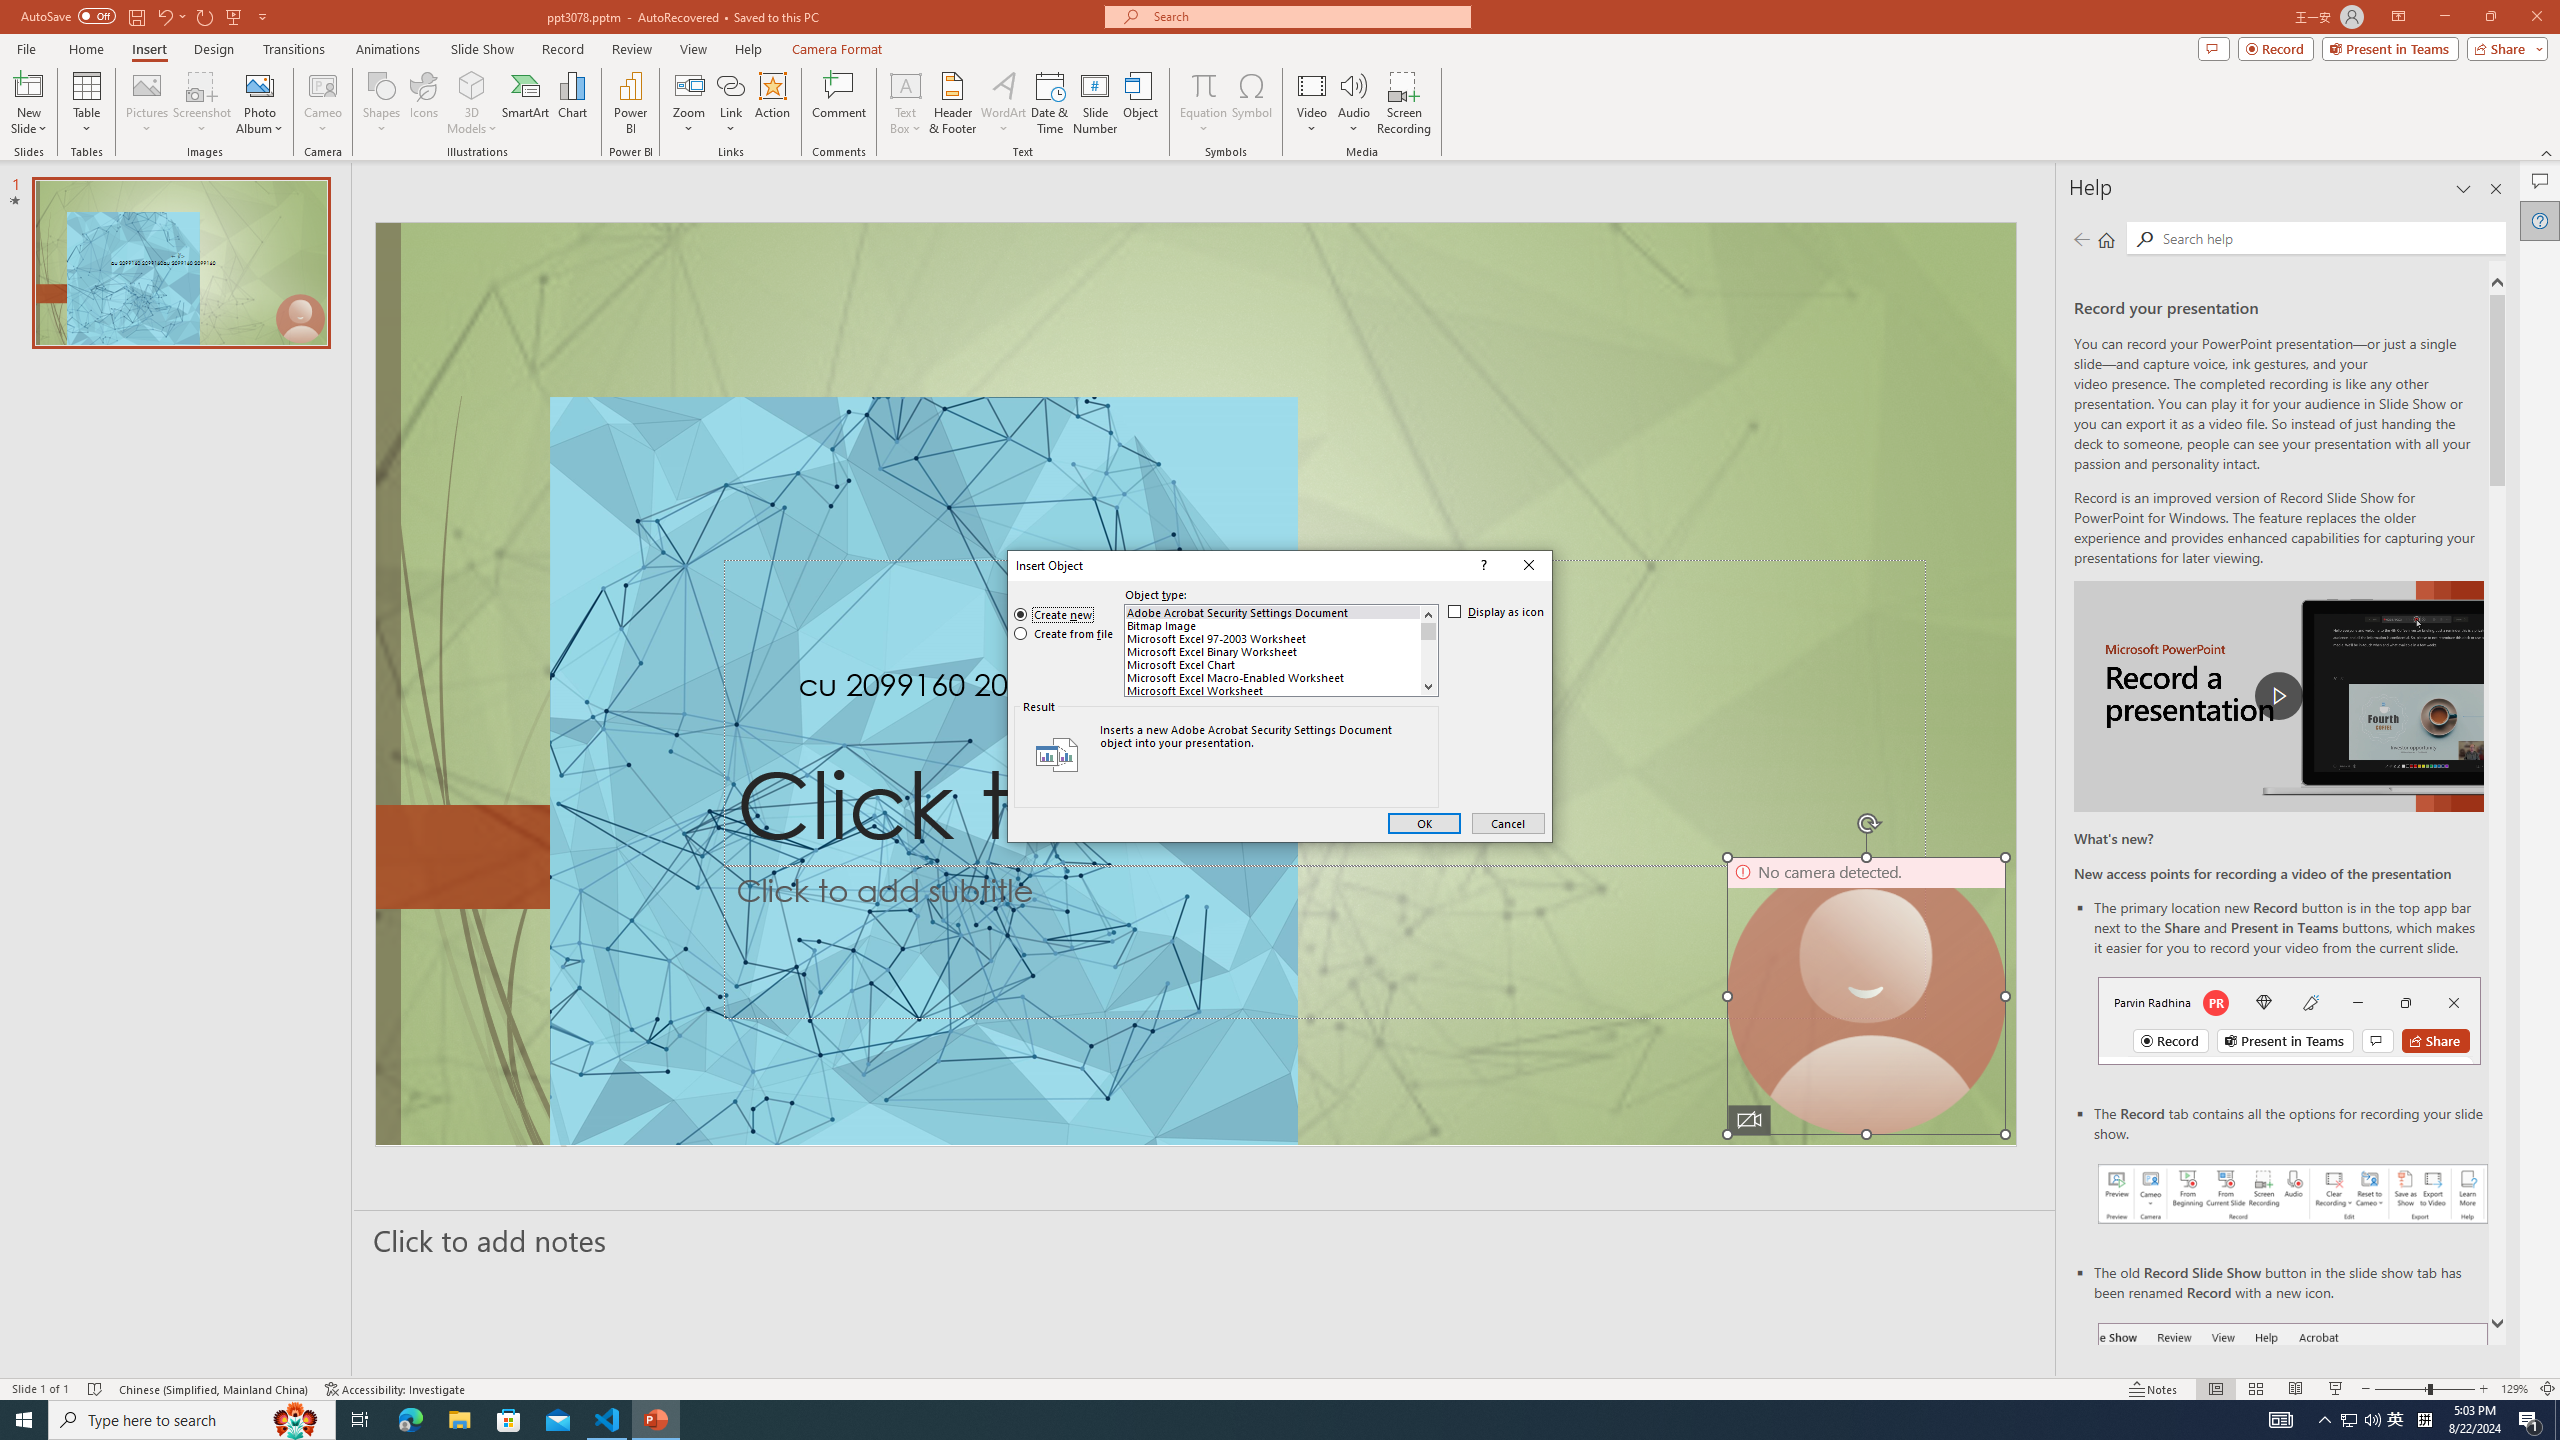 This screenshot has height=1440, width=2560. I want to click on Link, so click(730, 103).